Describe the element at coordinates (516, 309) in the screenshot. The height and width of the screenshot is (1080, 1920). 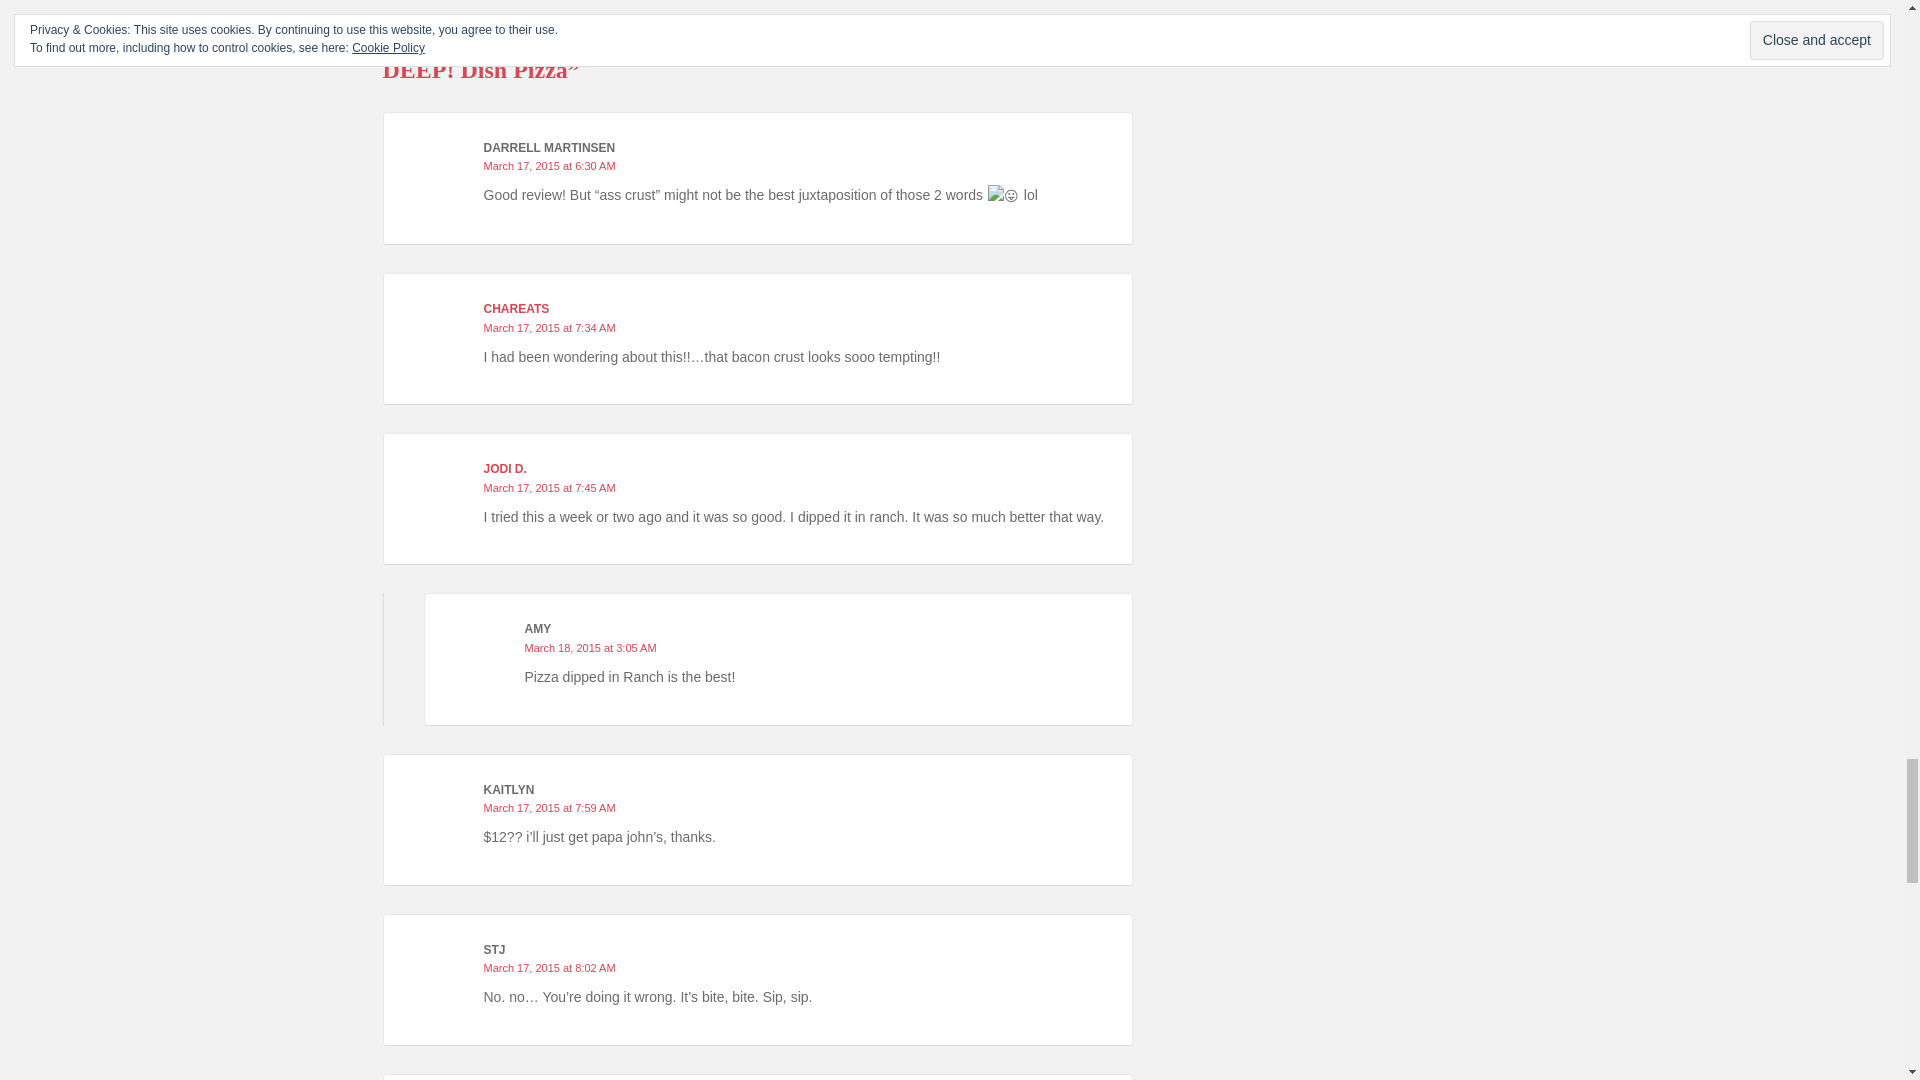
I see `CHAREATS` at that location.